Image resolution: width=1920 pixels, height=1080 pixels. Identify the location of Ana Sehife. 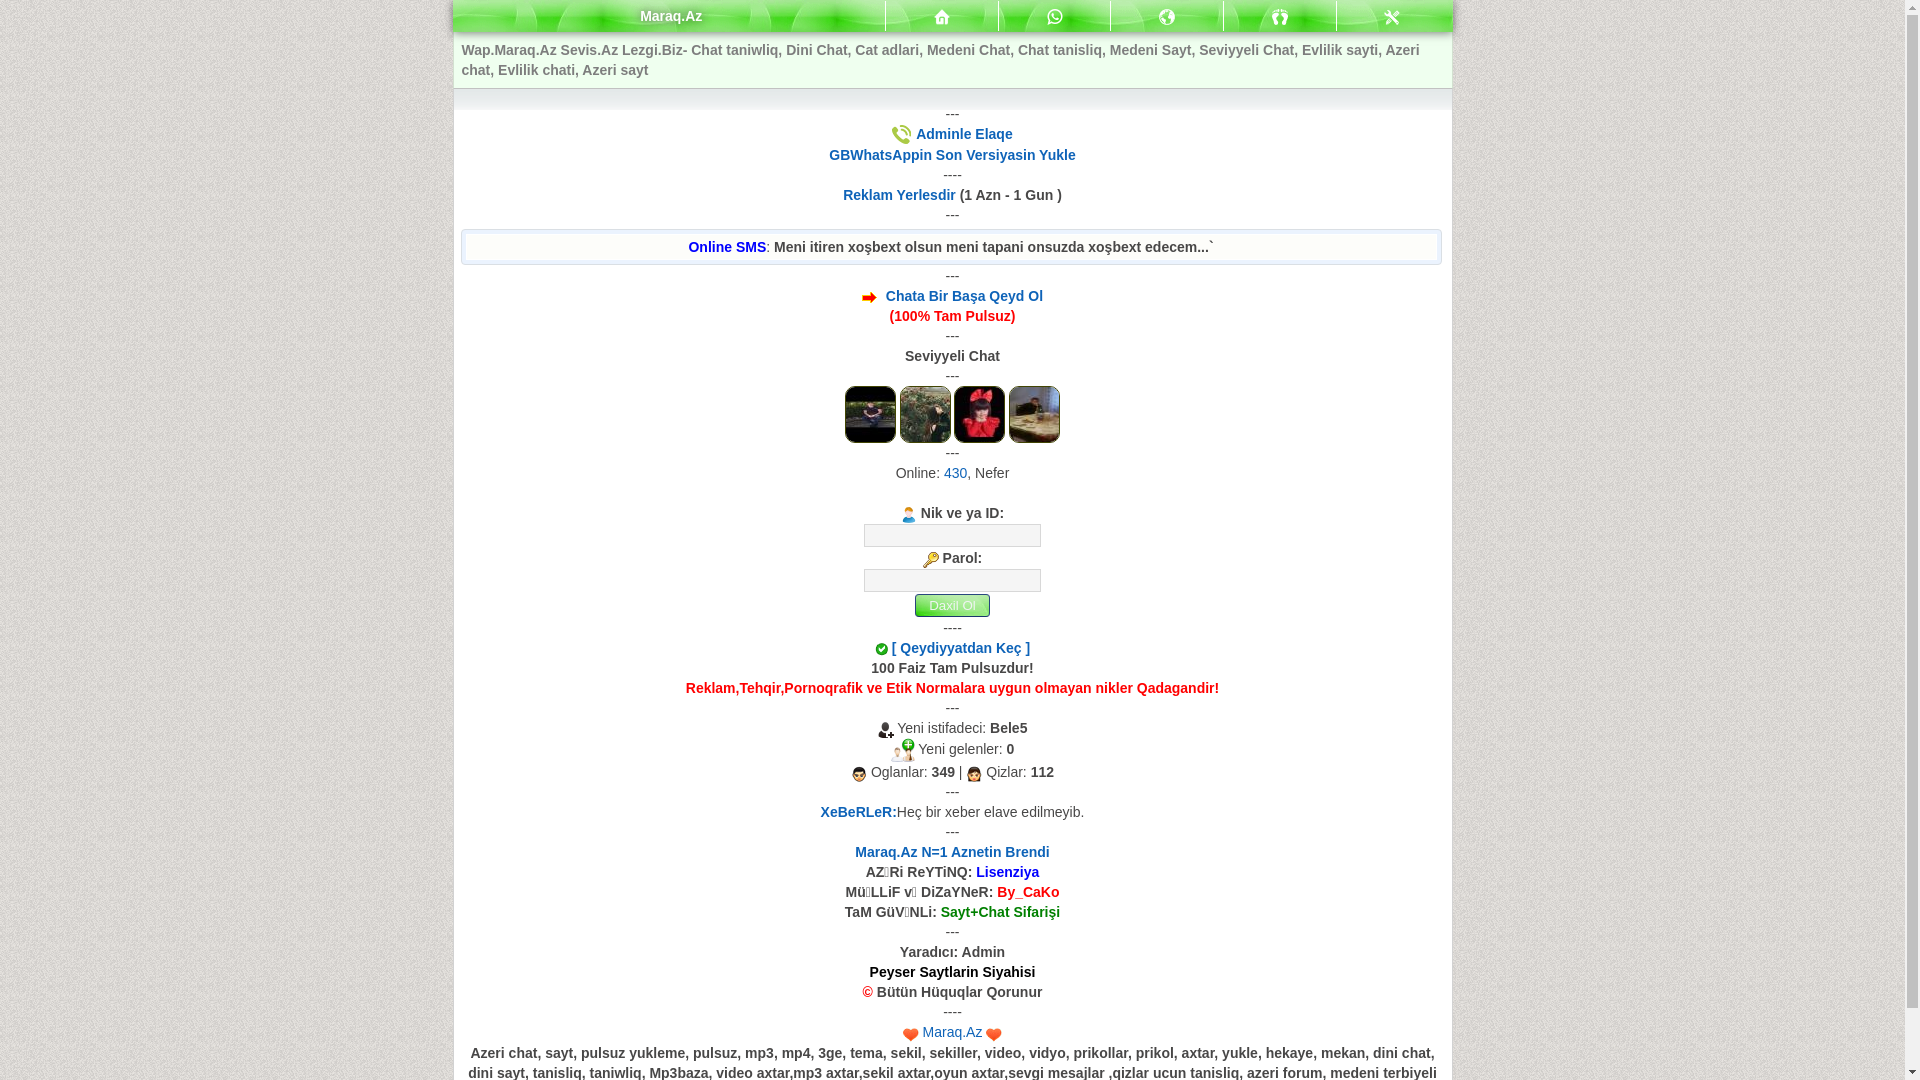
(942, 17).